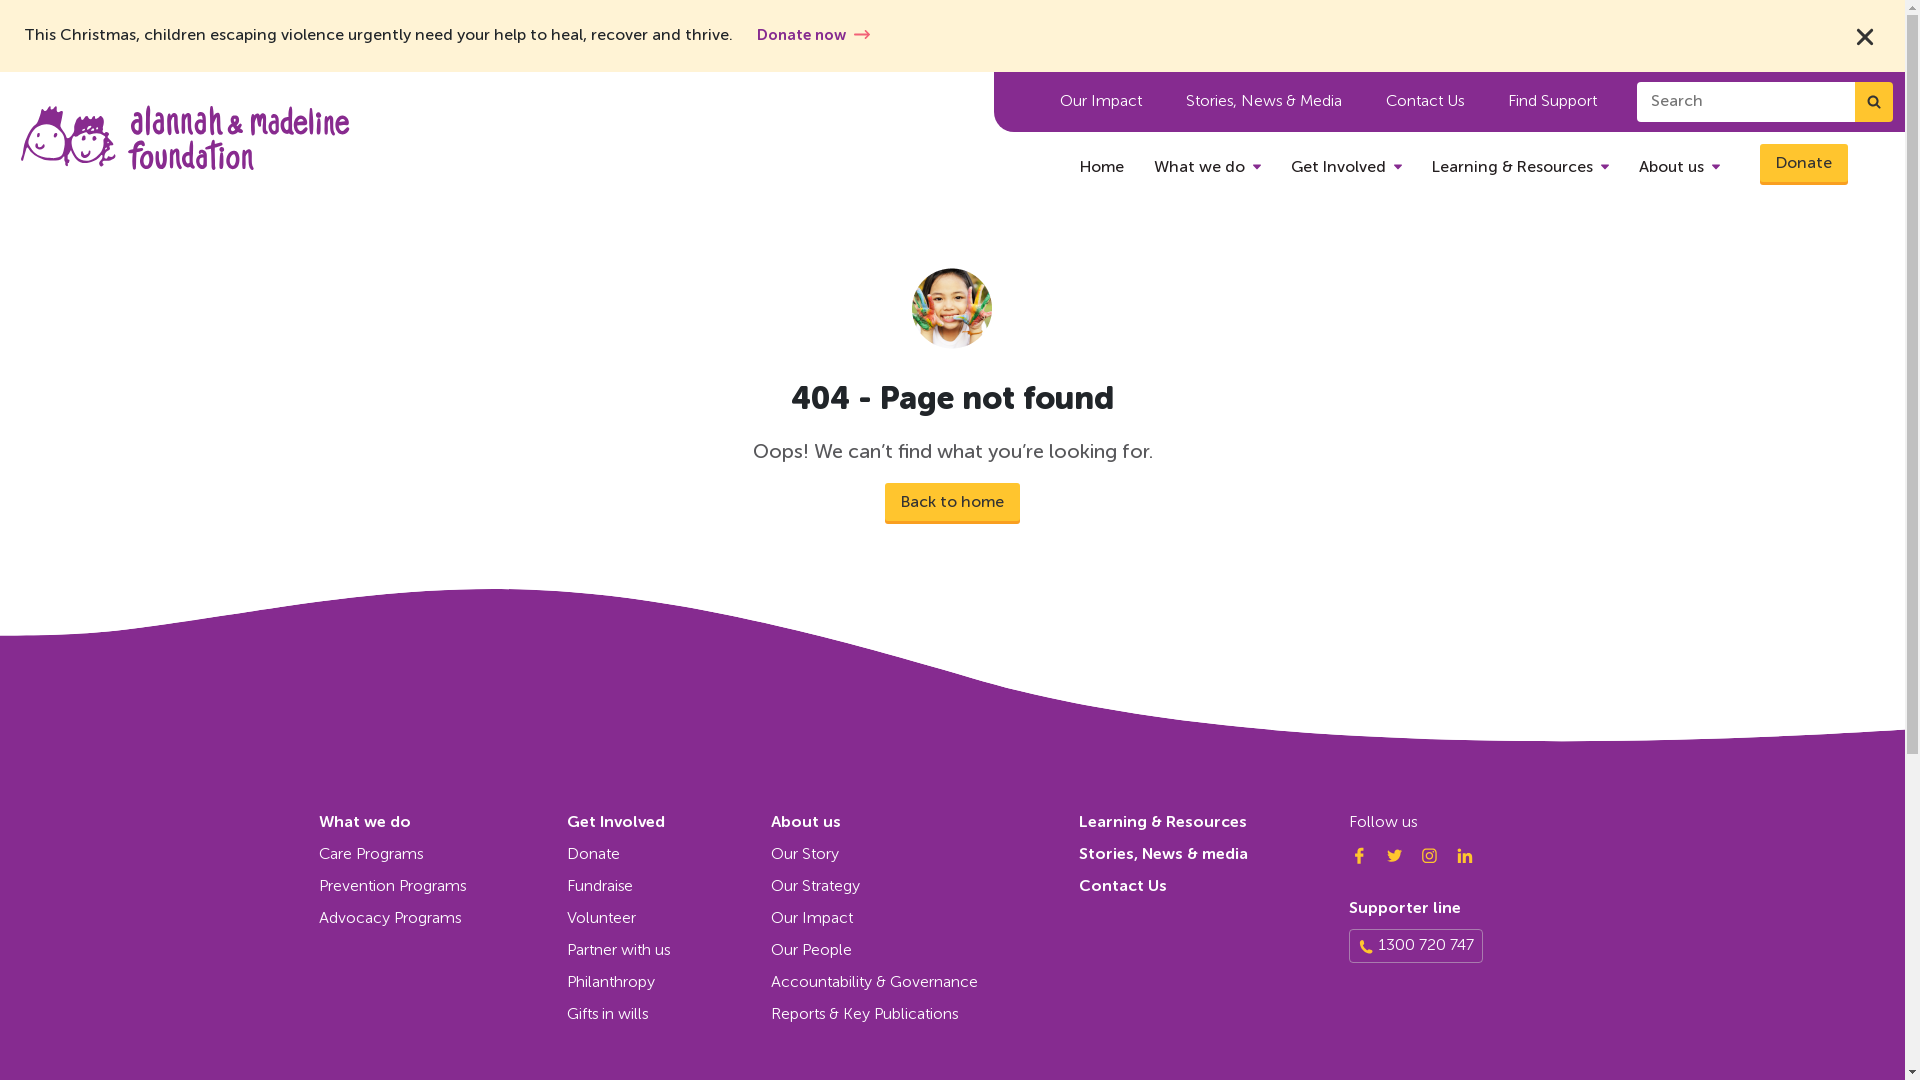 The height and width of the screenshot is (1080, 1920). What do you see at coordinates (1164, 855) in the screenshot?
I see `Stories, News & media` at bounding box center [1164, 855].